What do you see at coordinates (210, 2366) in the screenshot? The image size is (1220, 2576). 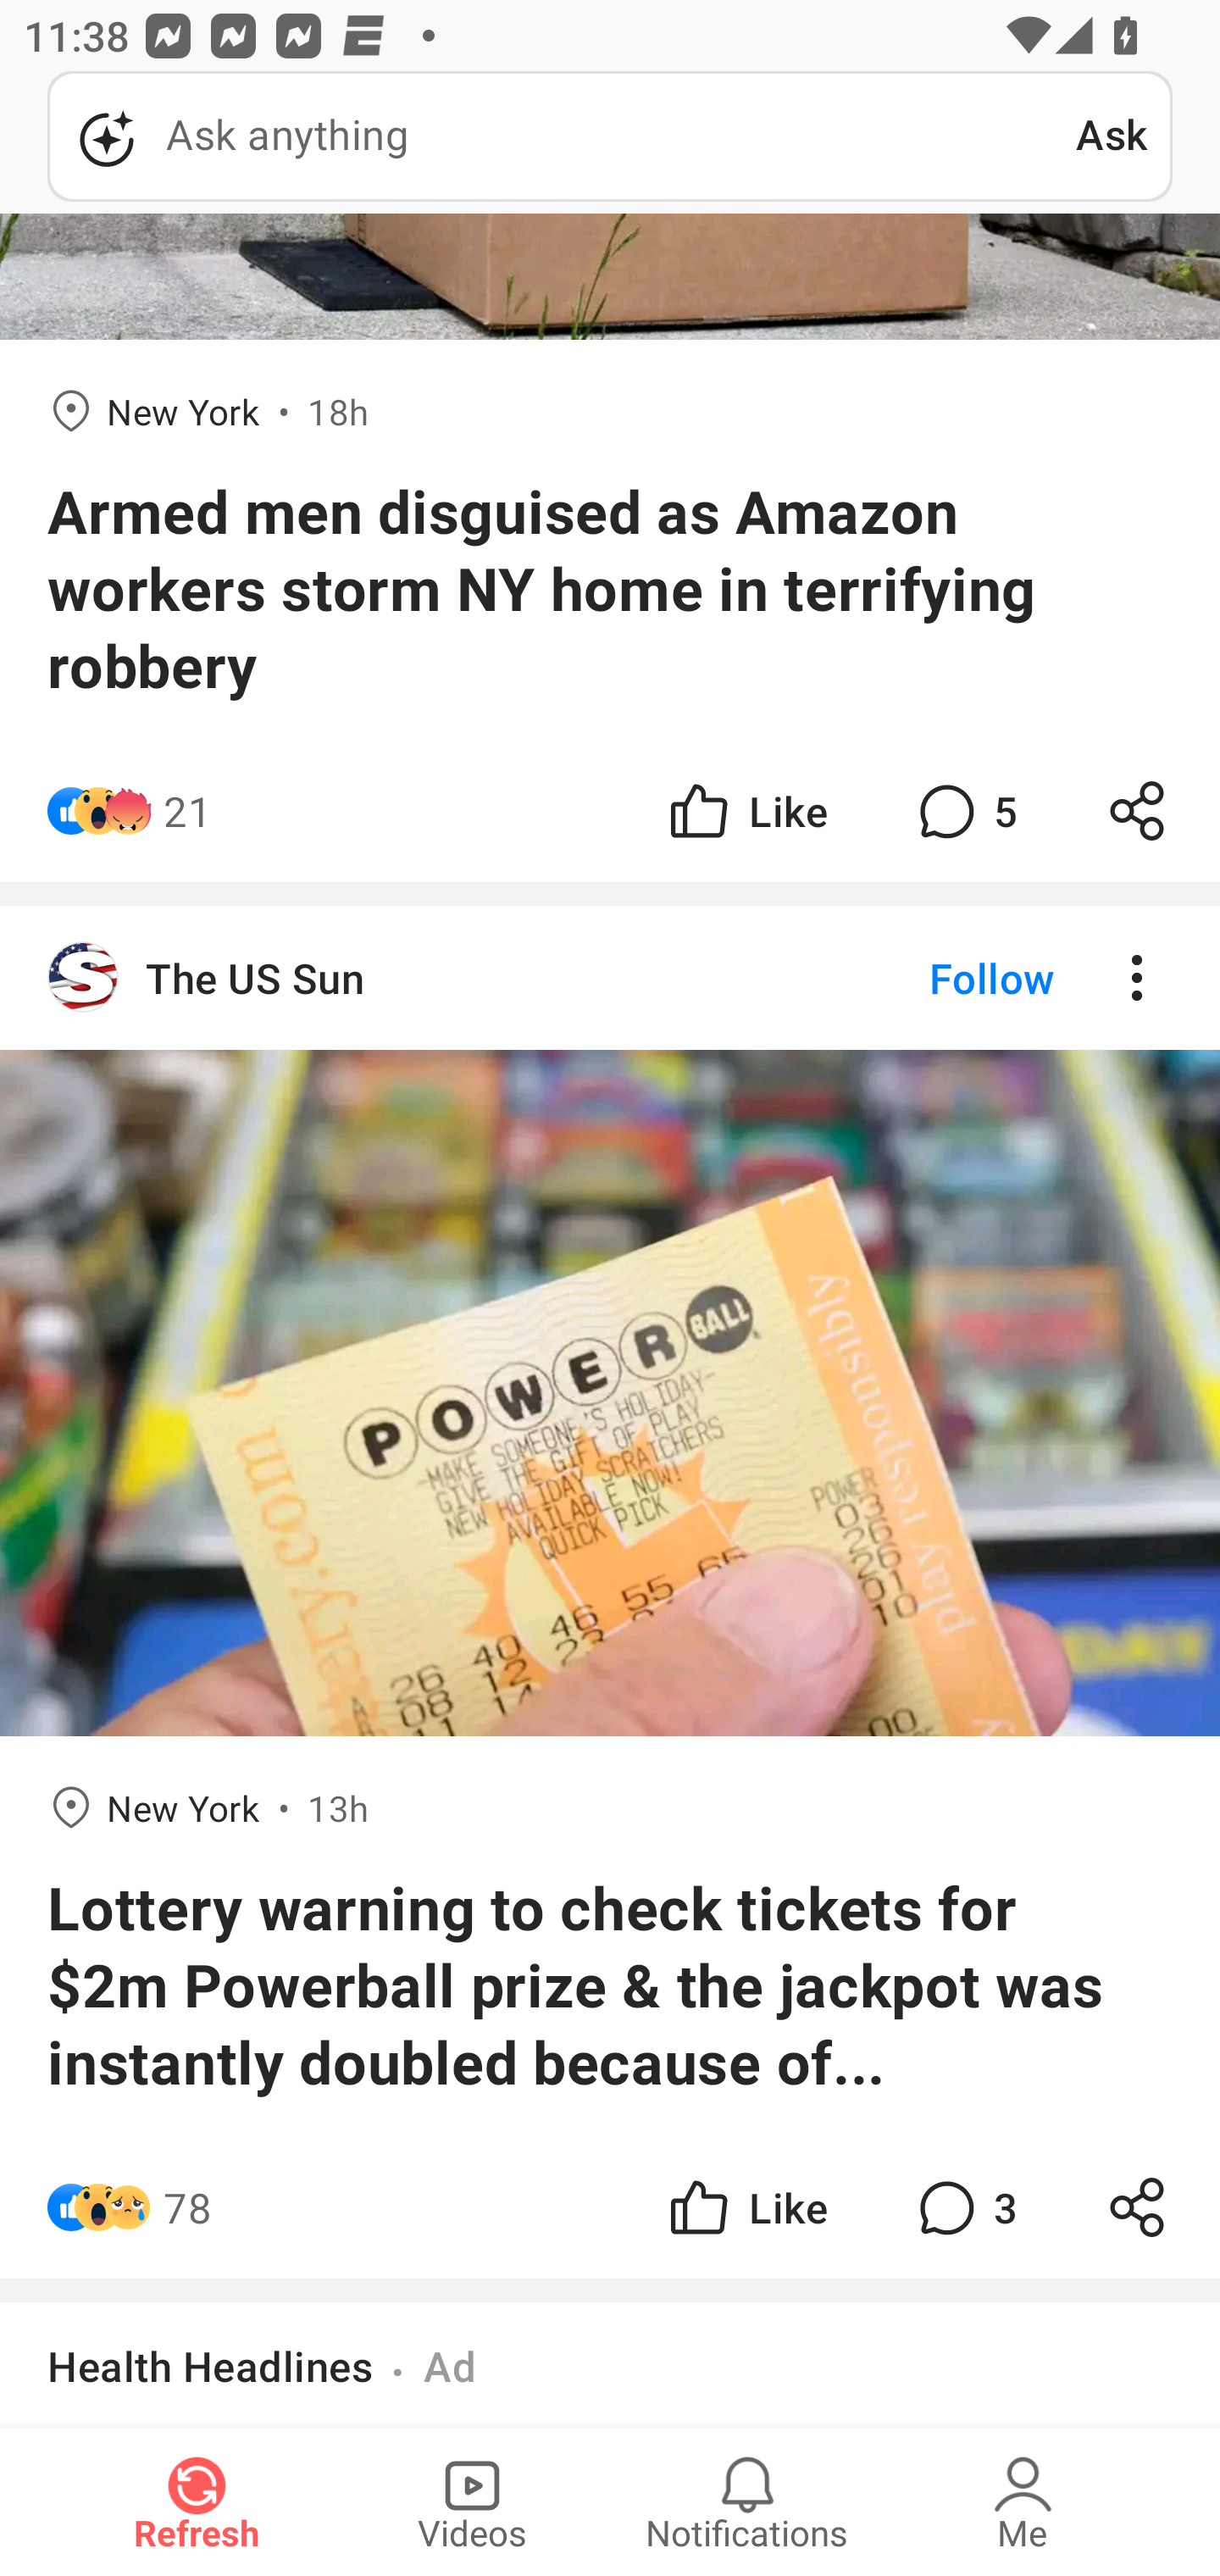 I see `Health Headlines` at bounding box center [210, 2366].